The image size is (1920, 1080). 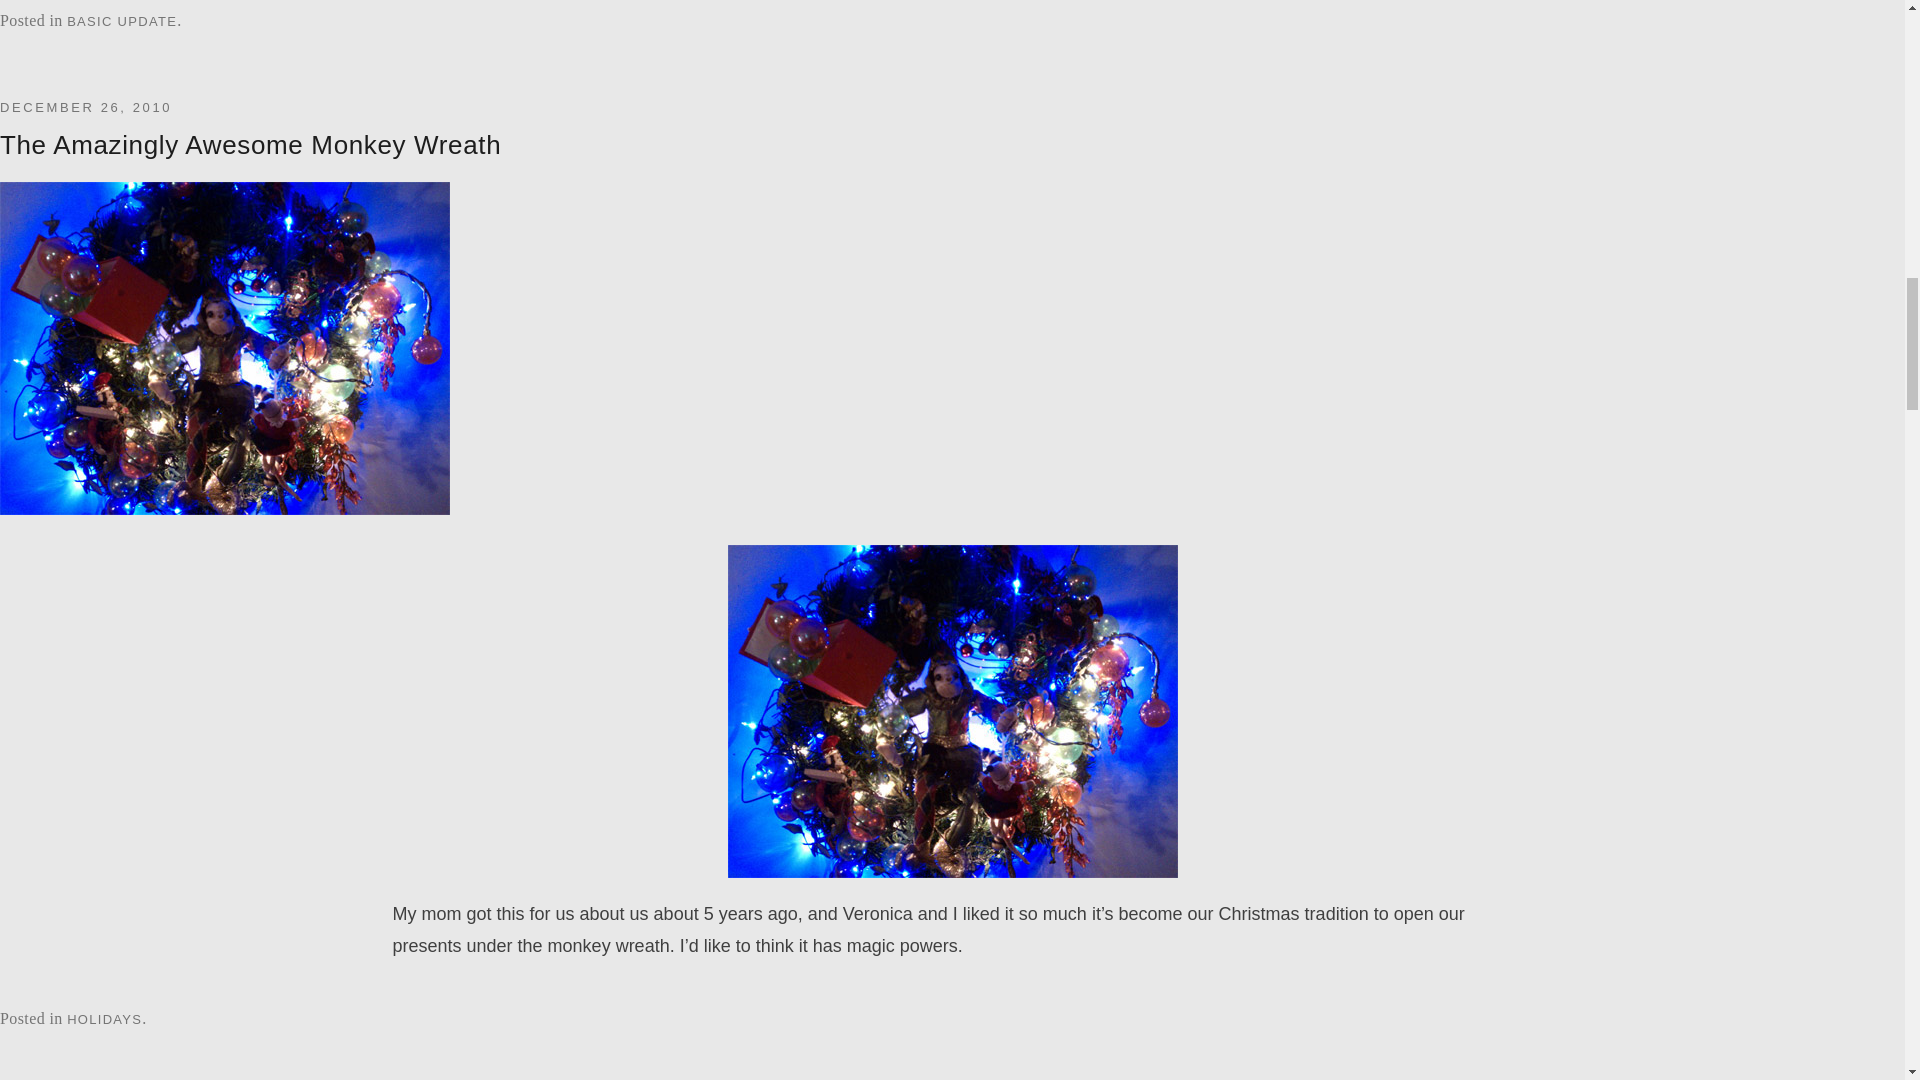 What do you see at coordinates (250, 144) in the screenshot?
I see `The Amazingly Awesome Monkey Wreath` at bounding box center [250, 144].